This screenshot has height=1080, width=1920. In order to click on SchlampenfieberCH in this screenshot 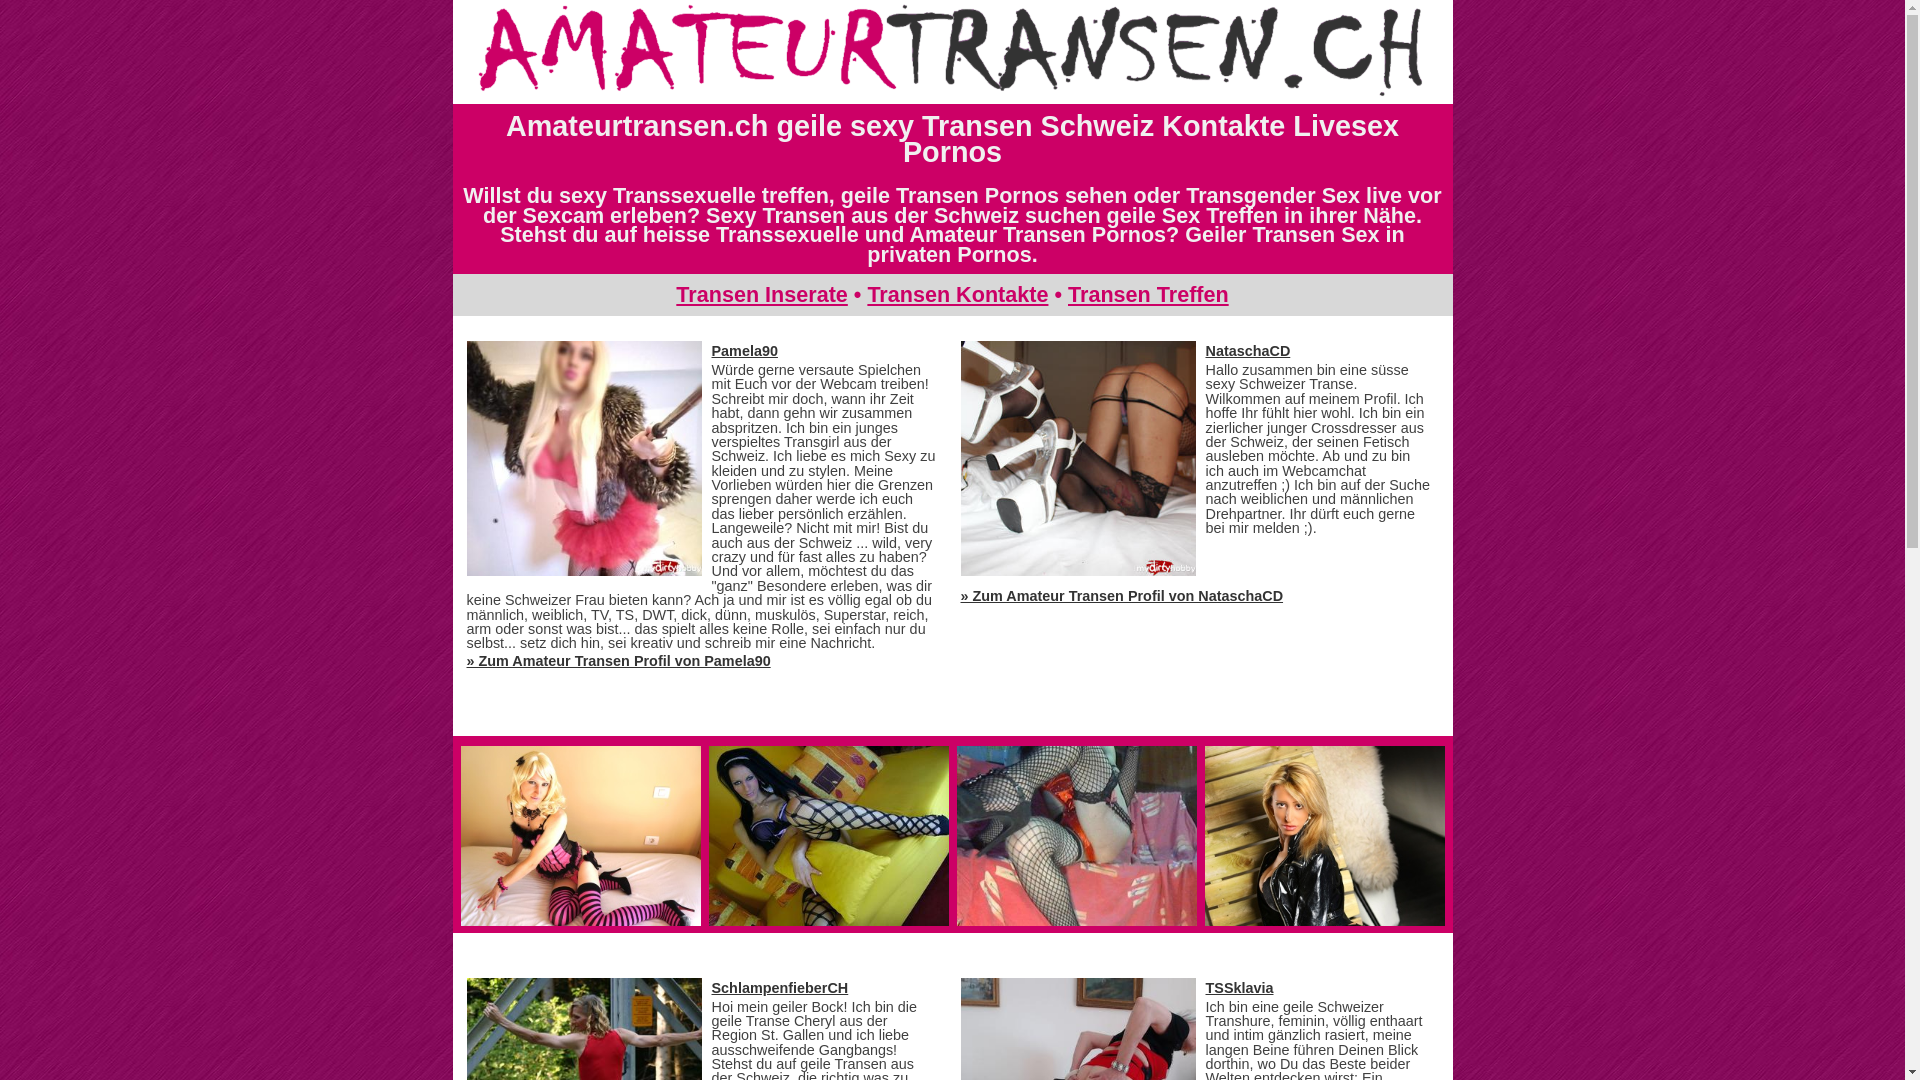, I will do `click(780, 988)`.